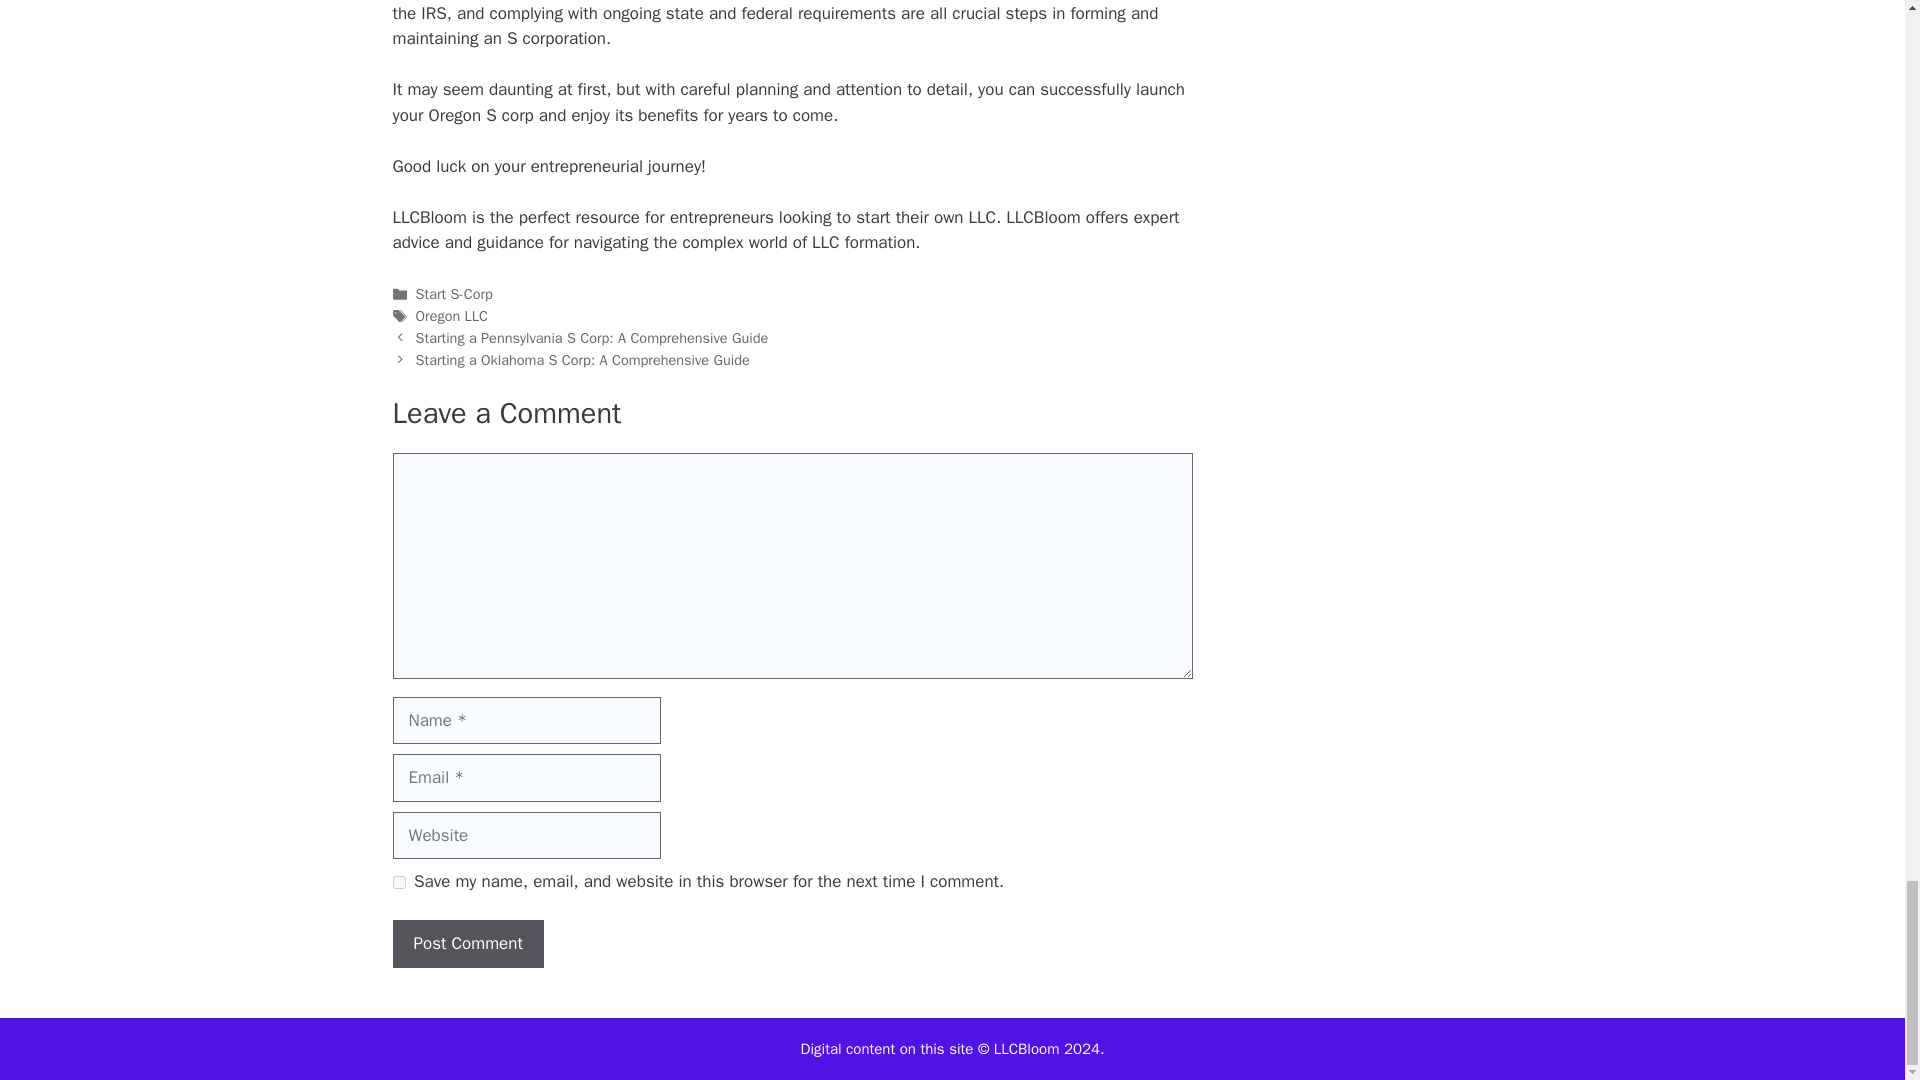 The height and width of the screenshot is (1080, 1920). What do you see at coordinates (398, 882) in the screenshot?
I see `yes` at bounding box center [398, 882].